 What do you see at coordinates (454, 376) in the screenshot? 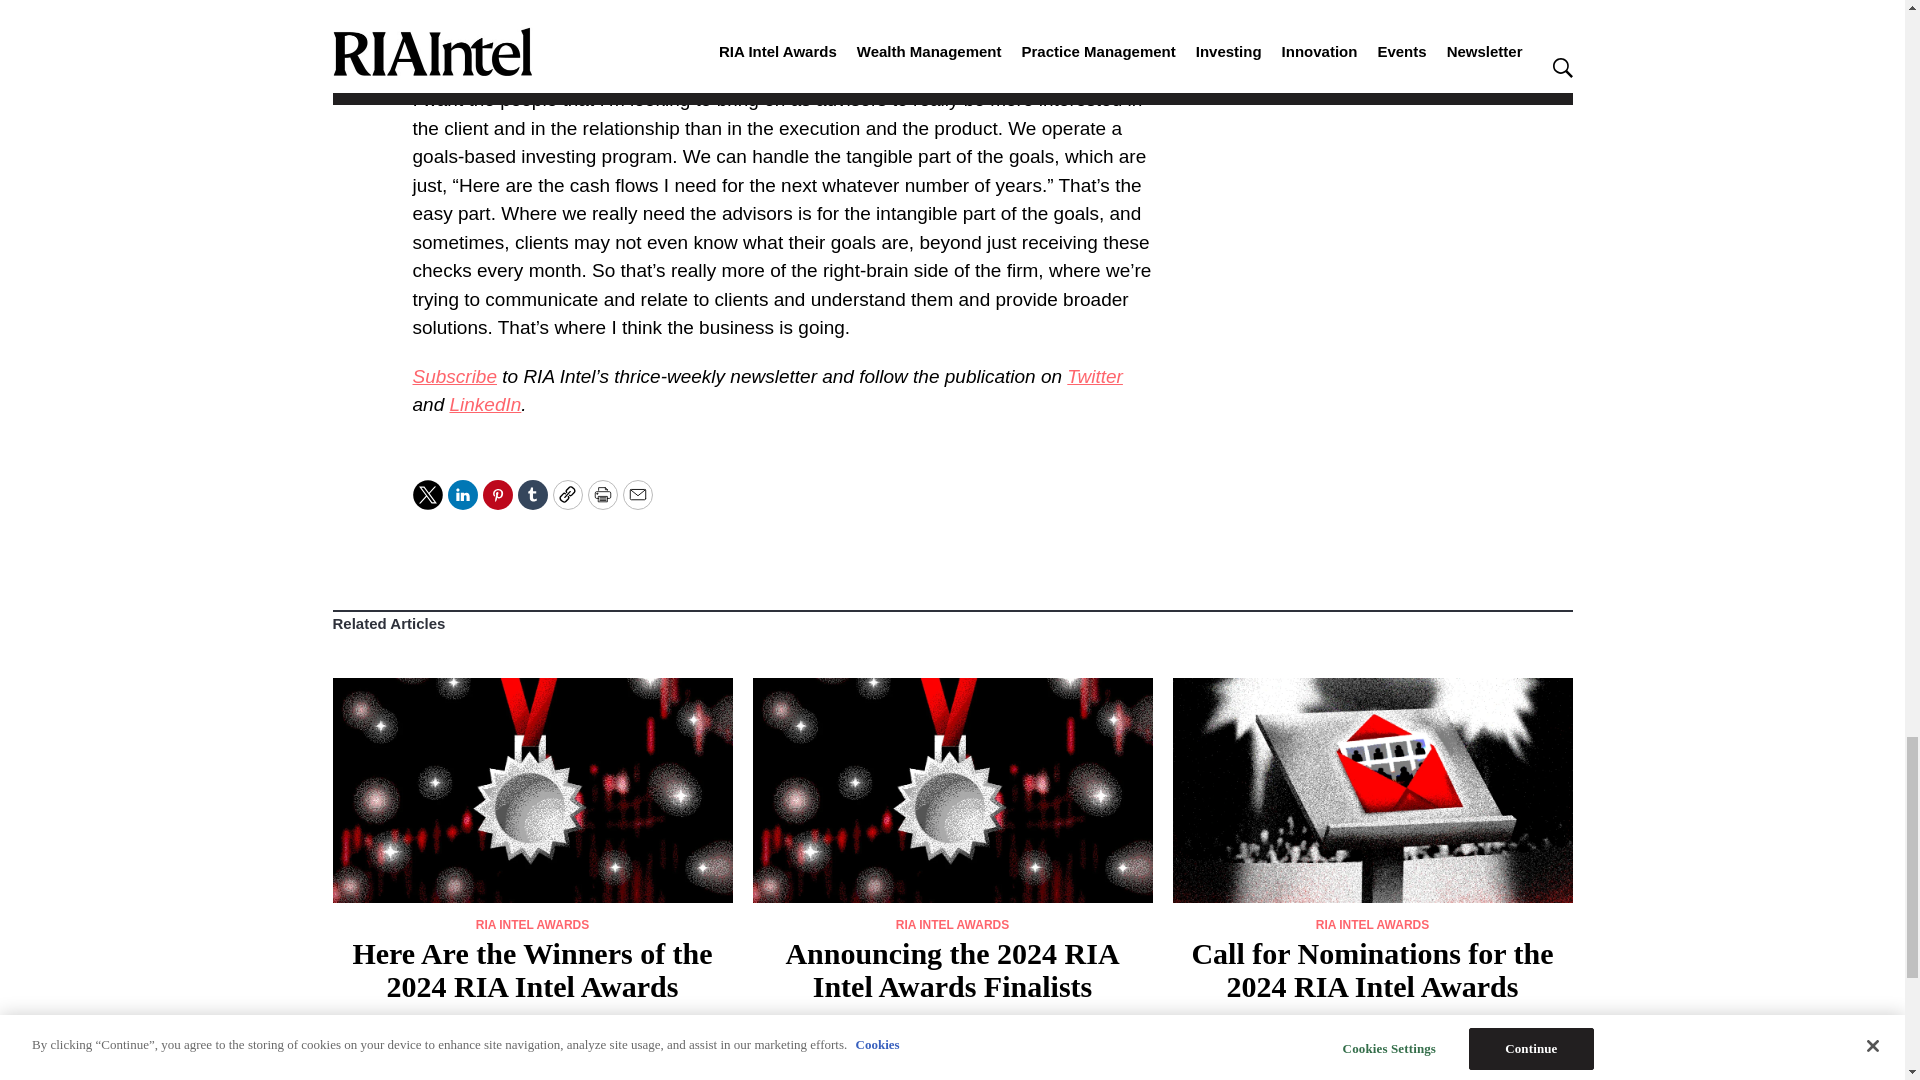
I see `Subscribe` at bounding box center [454, 376].